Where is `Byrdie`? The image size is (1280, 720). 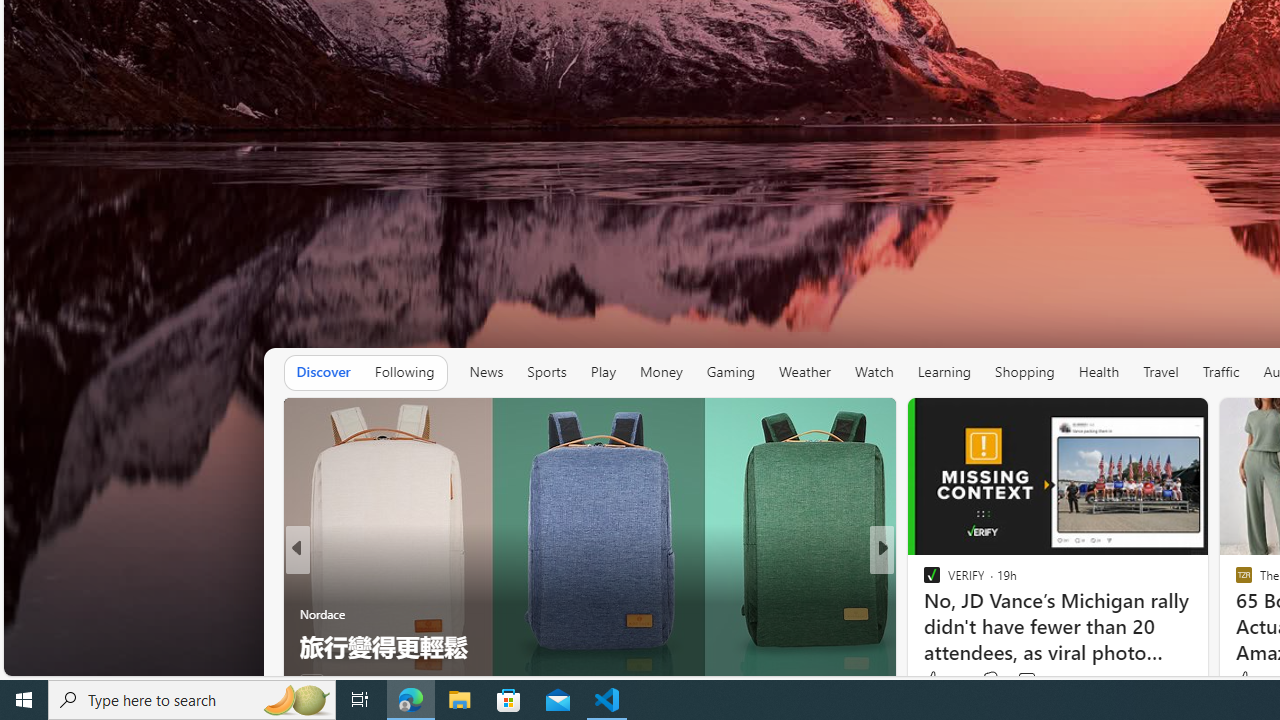
Byrdie is located at coordinates (923, 614).